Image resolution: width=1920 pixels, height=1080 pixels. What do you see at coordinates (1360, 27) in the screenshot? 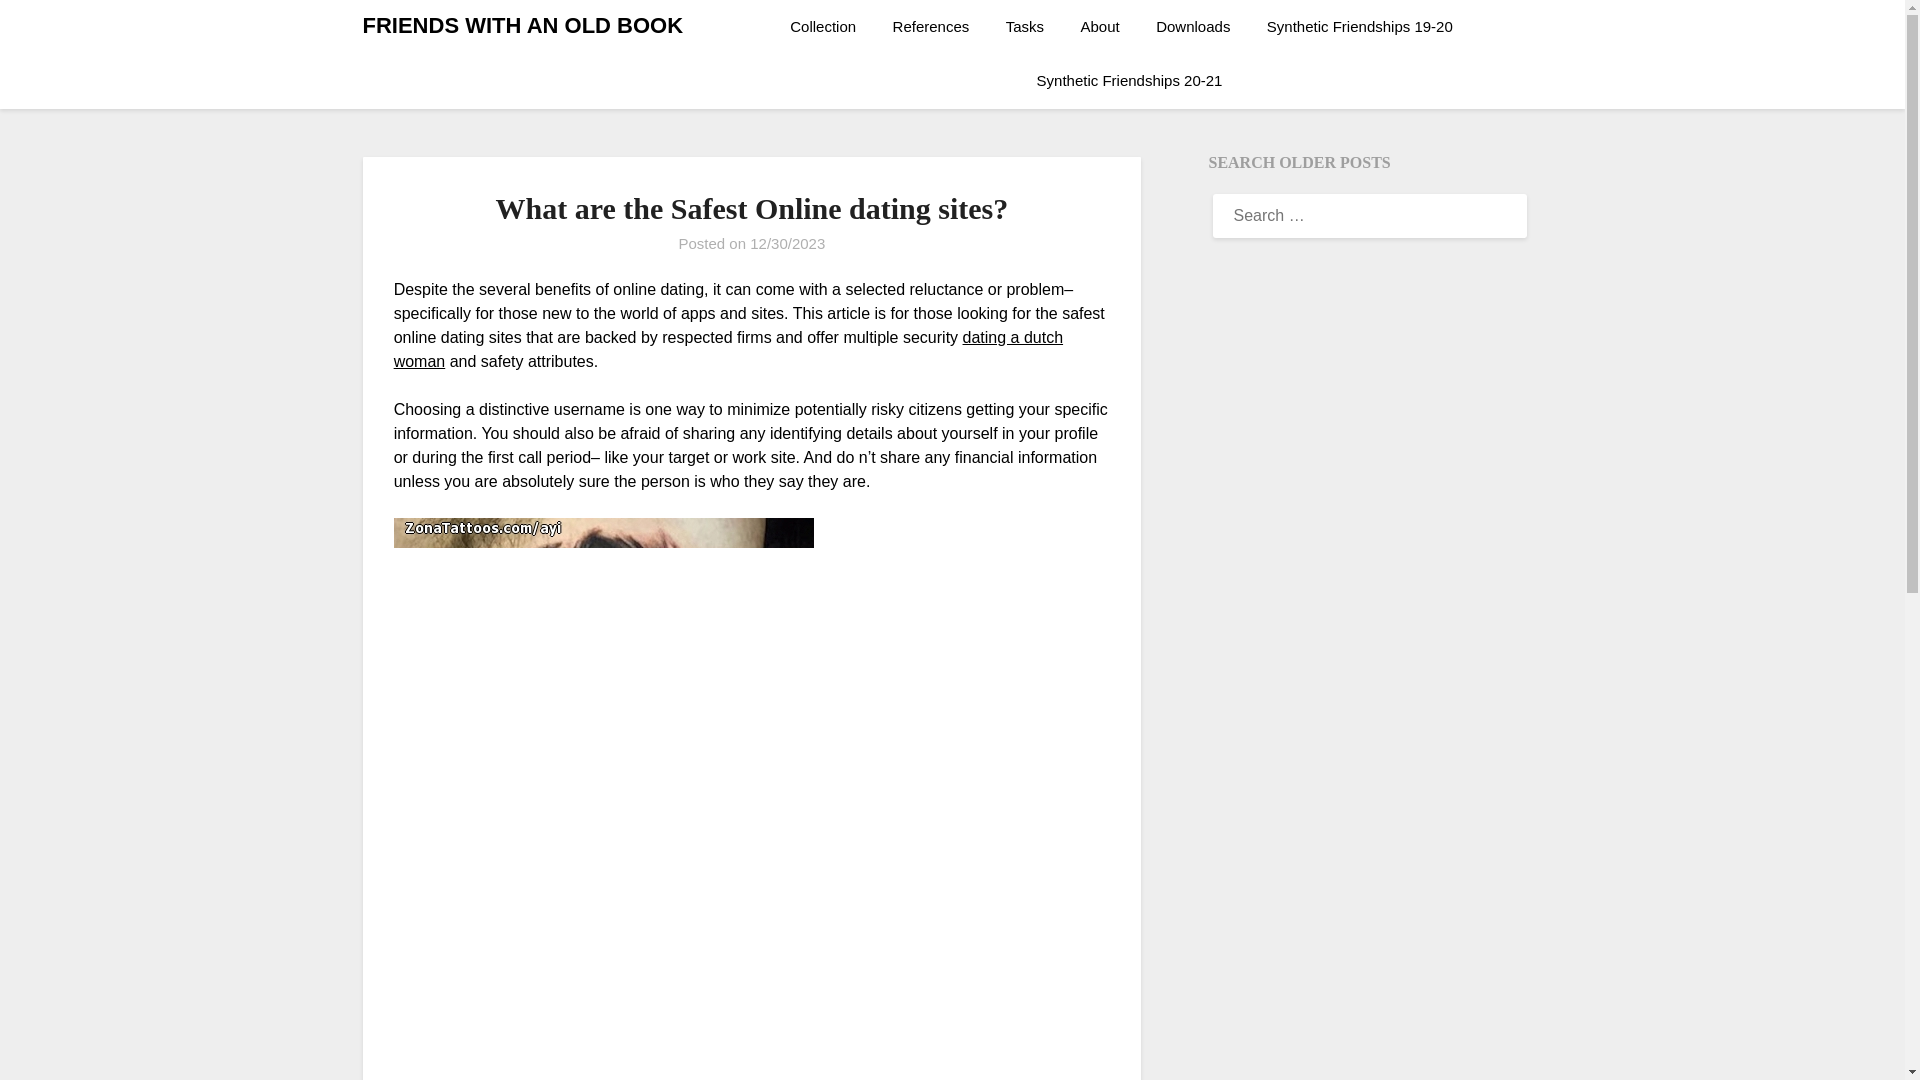
I see `Synthetic Friendships 19-20` at bounding box center [1360, 27].